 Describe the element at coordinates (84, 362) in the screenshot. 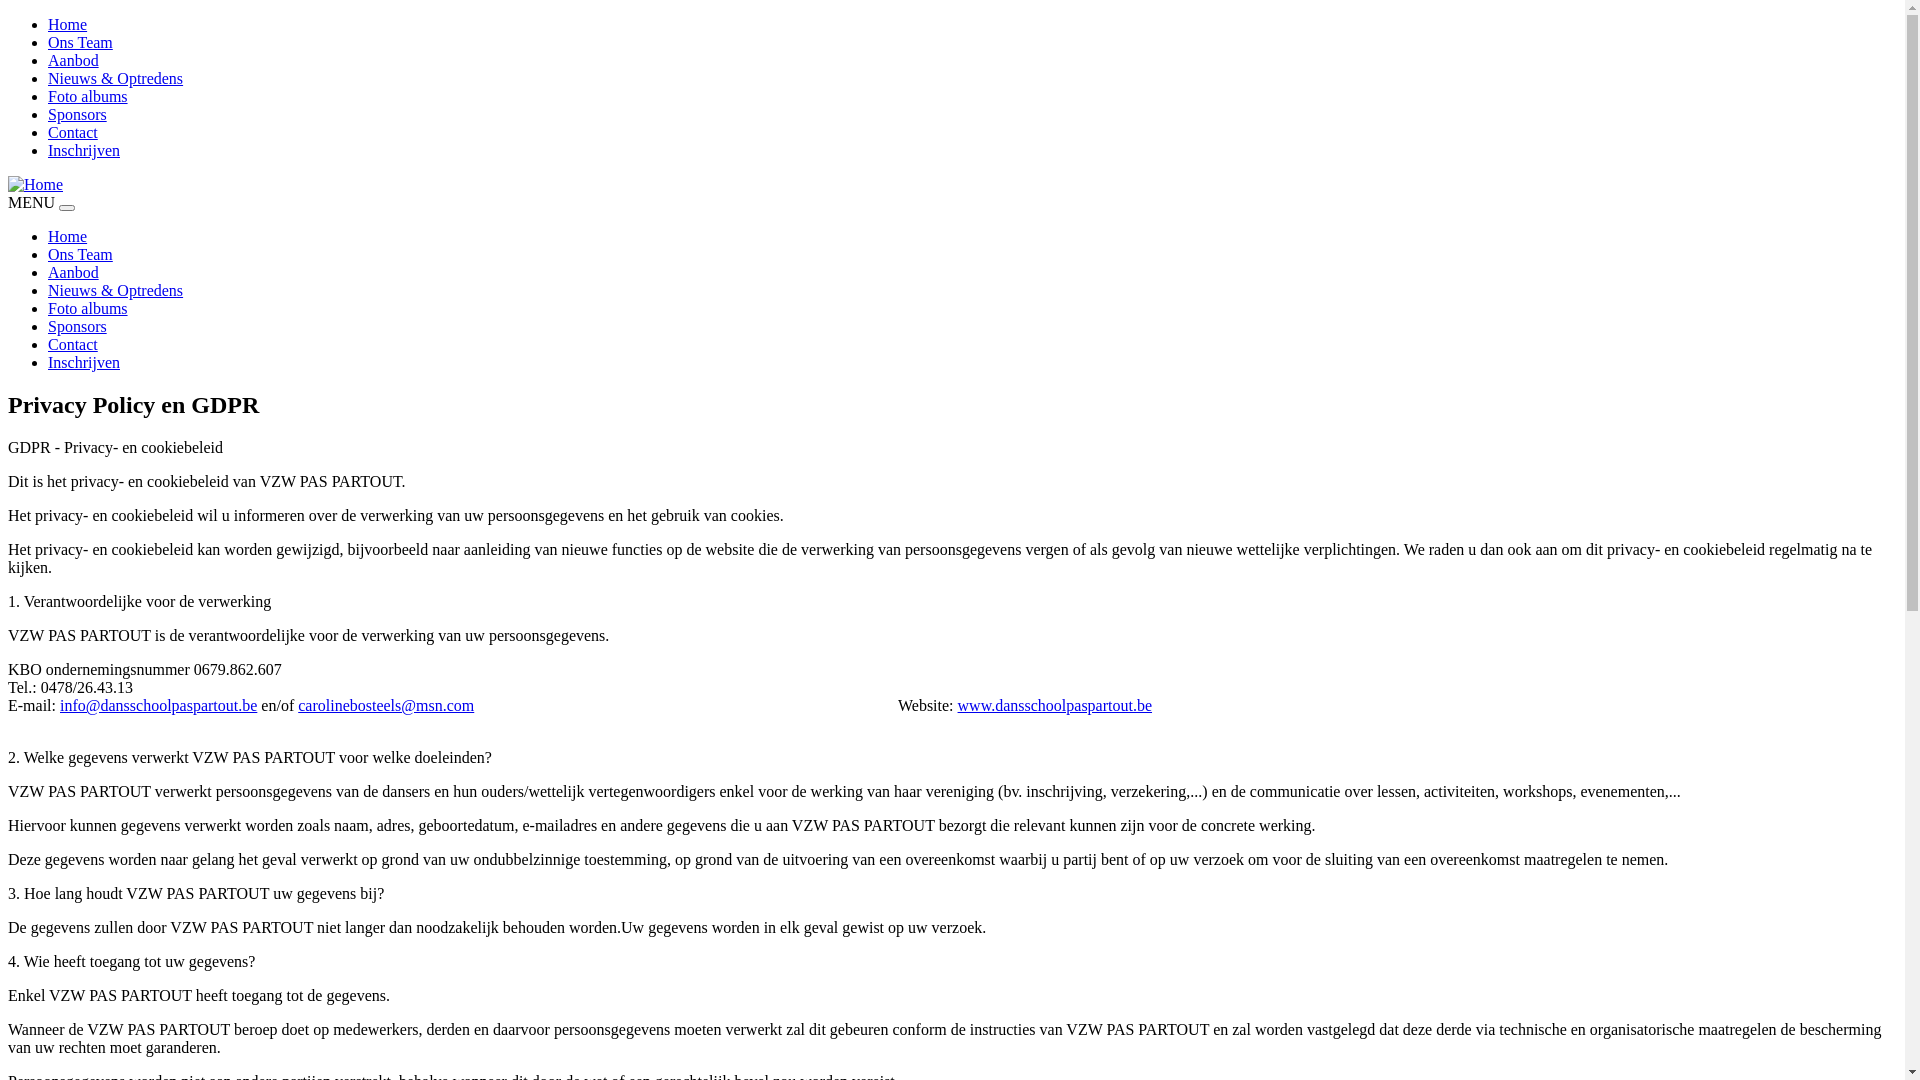

I see `Inschrijven` at that location.